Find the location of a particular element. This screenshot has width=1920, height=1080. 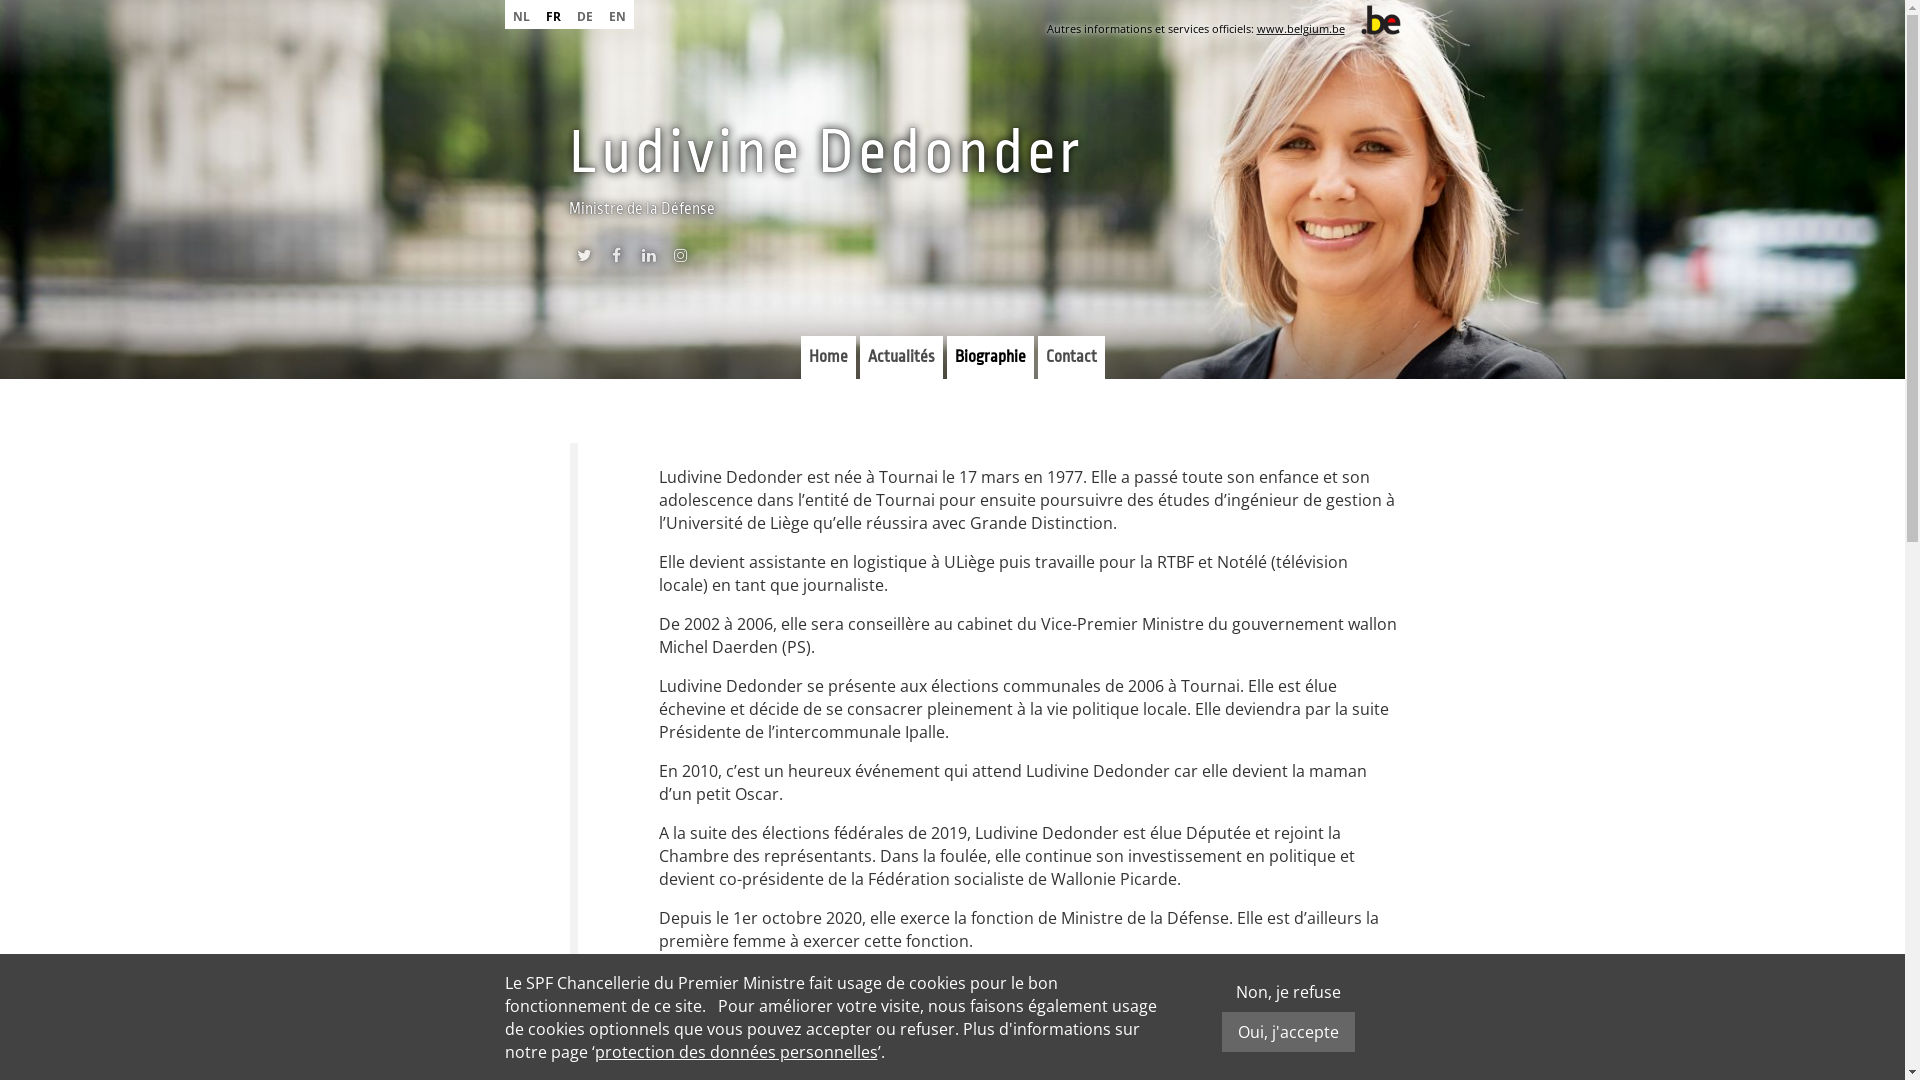

Non, je refuse is located at coordinates (1288, 992).